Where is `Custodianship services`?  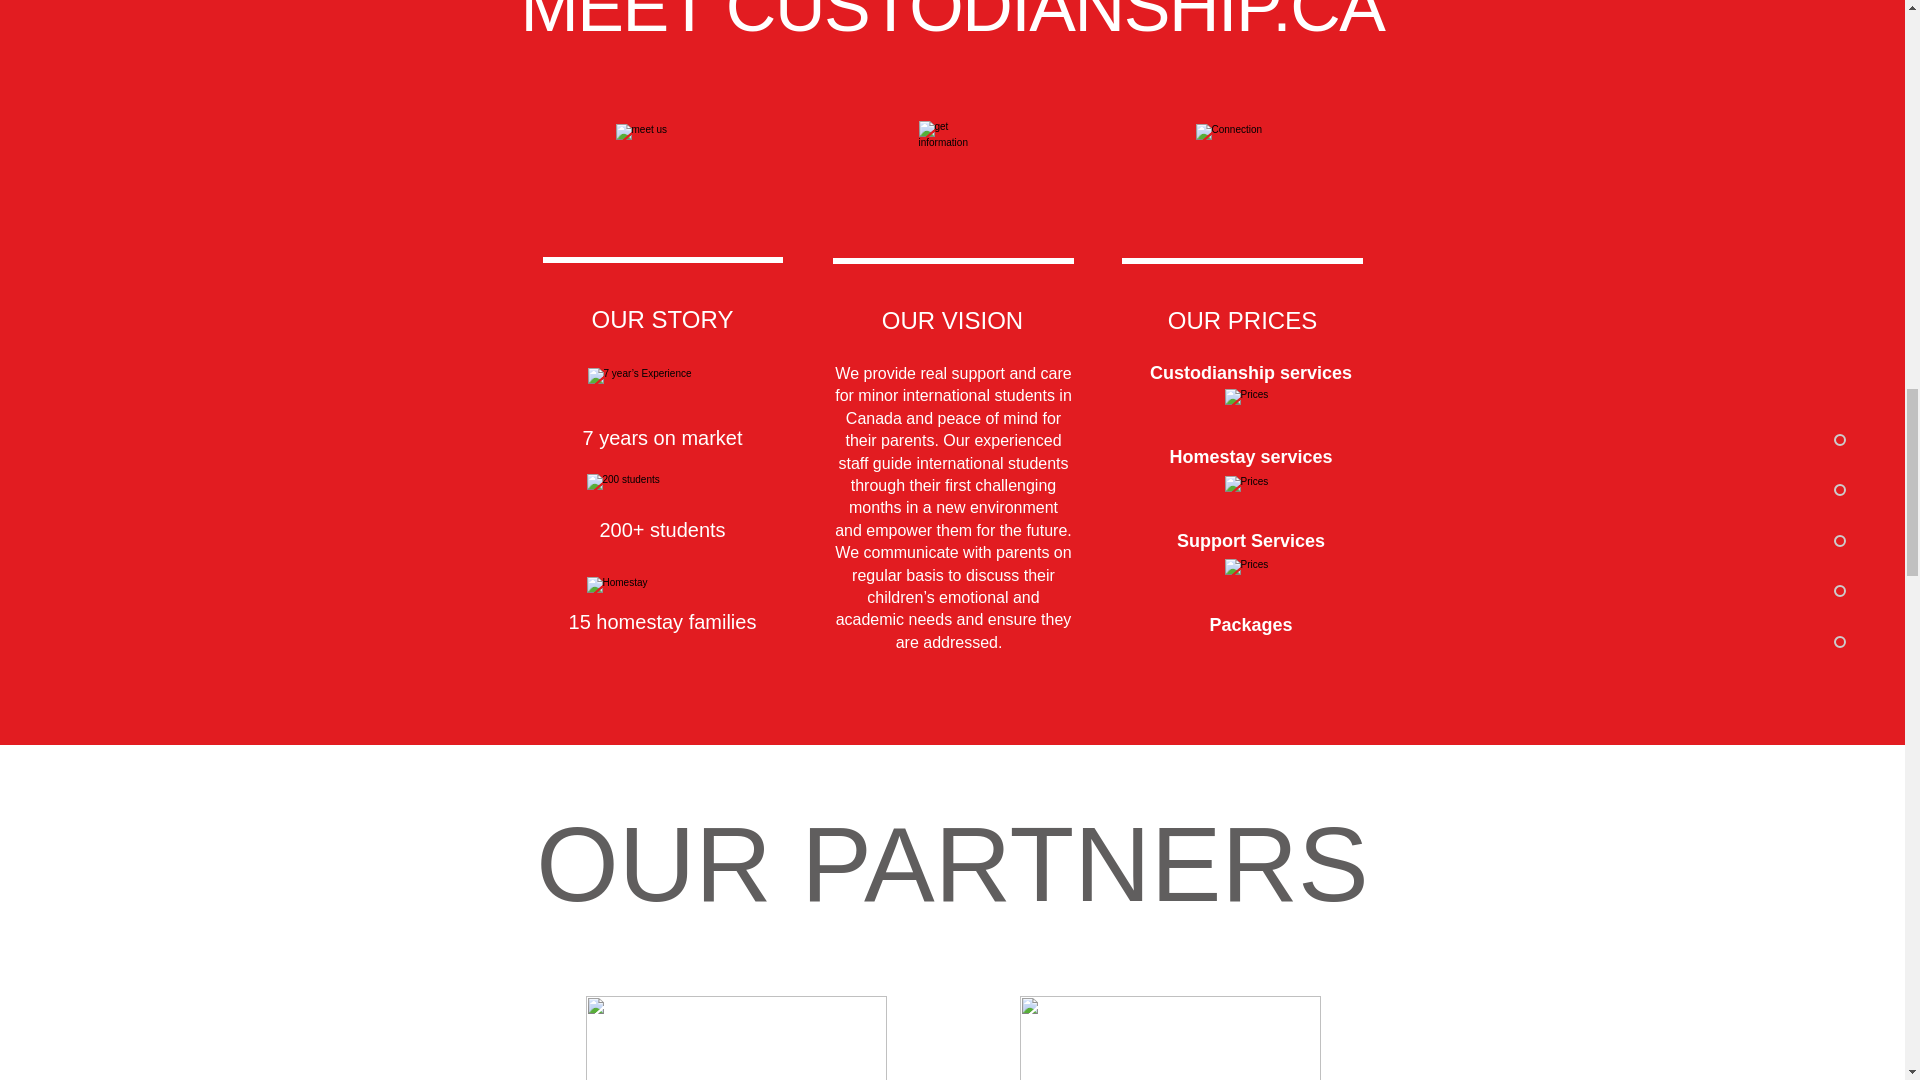 Custodianship services is located at coordinates (1250, 372).